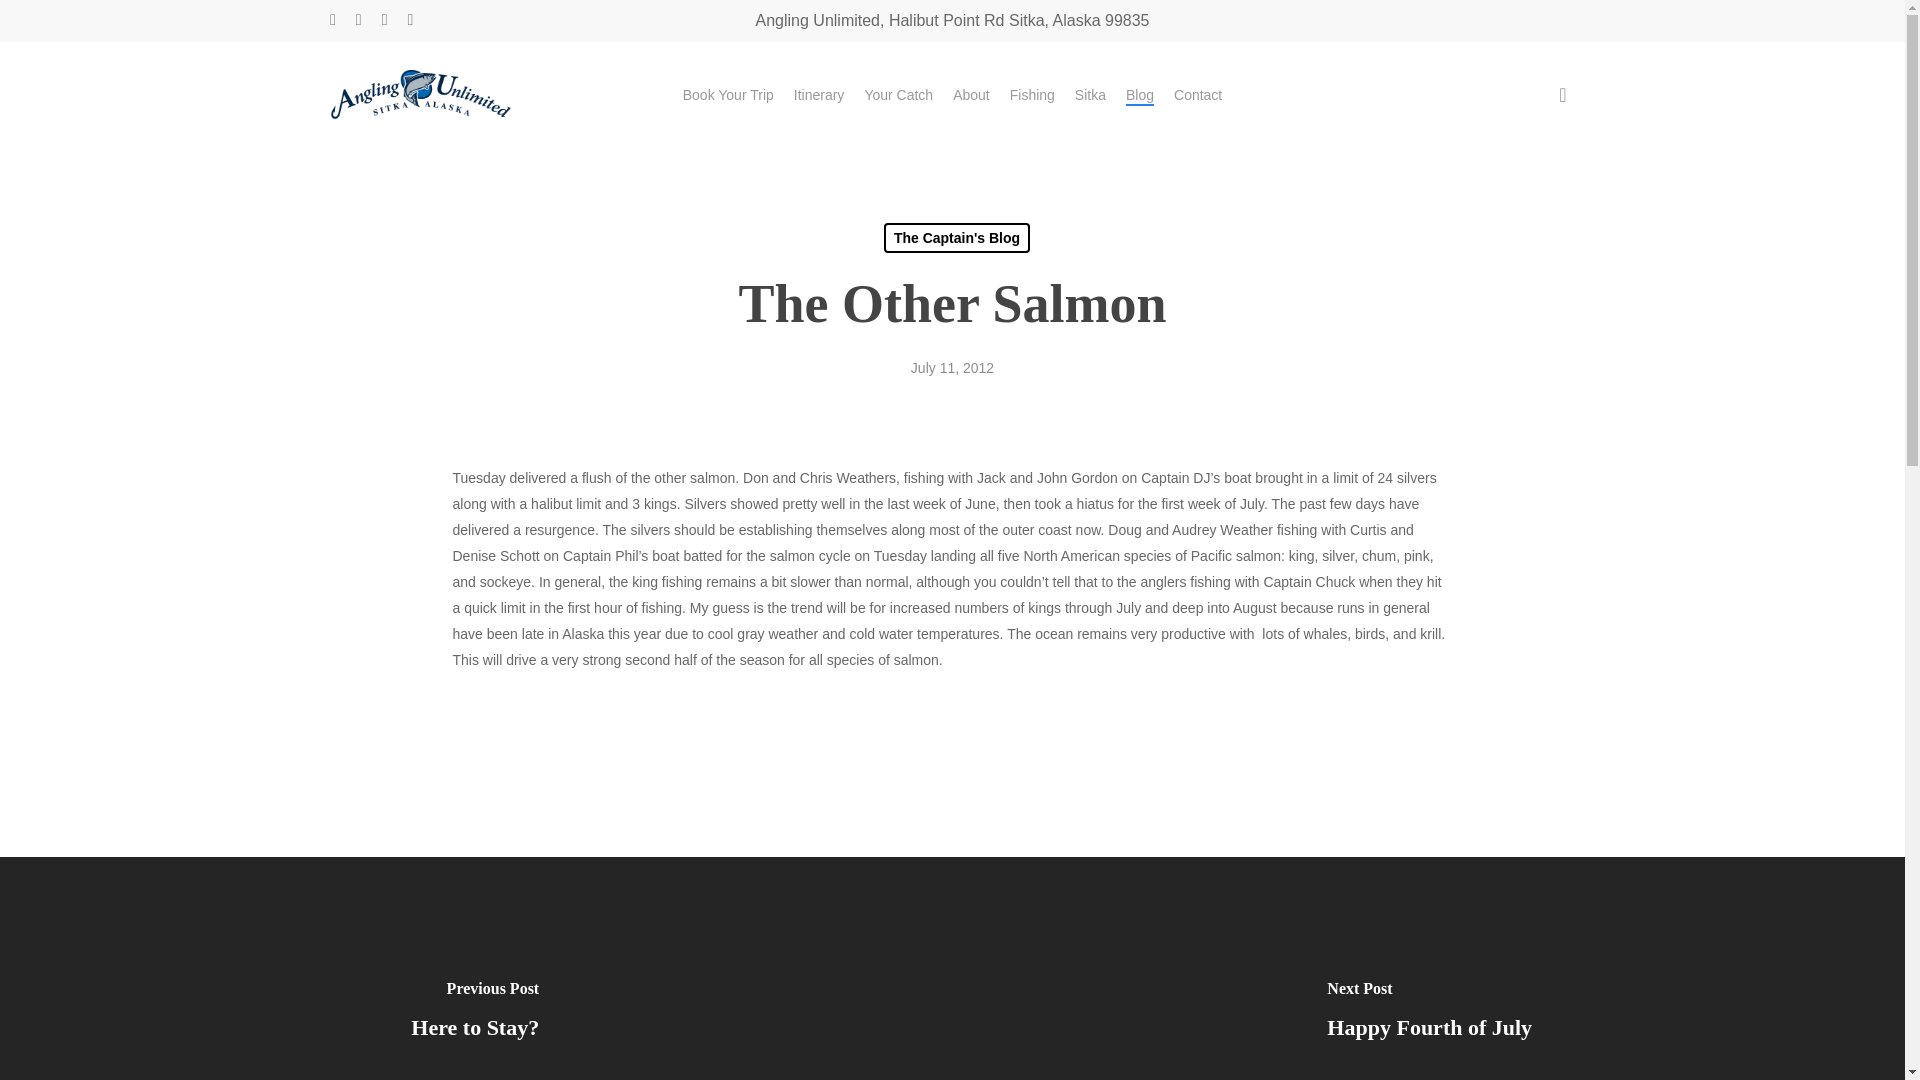 The height and width of the screenshot is (1080, 1920). I want to click on Book Your Trip, so click(728, 94).